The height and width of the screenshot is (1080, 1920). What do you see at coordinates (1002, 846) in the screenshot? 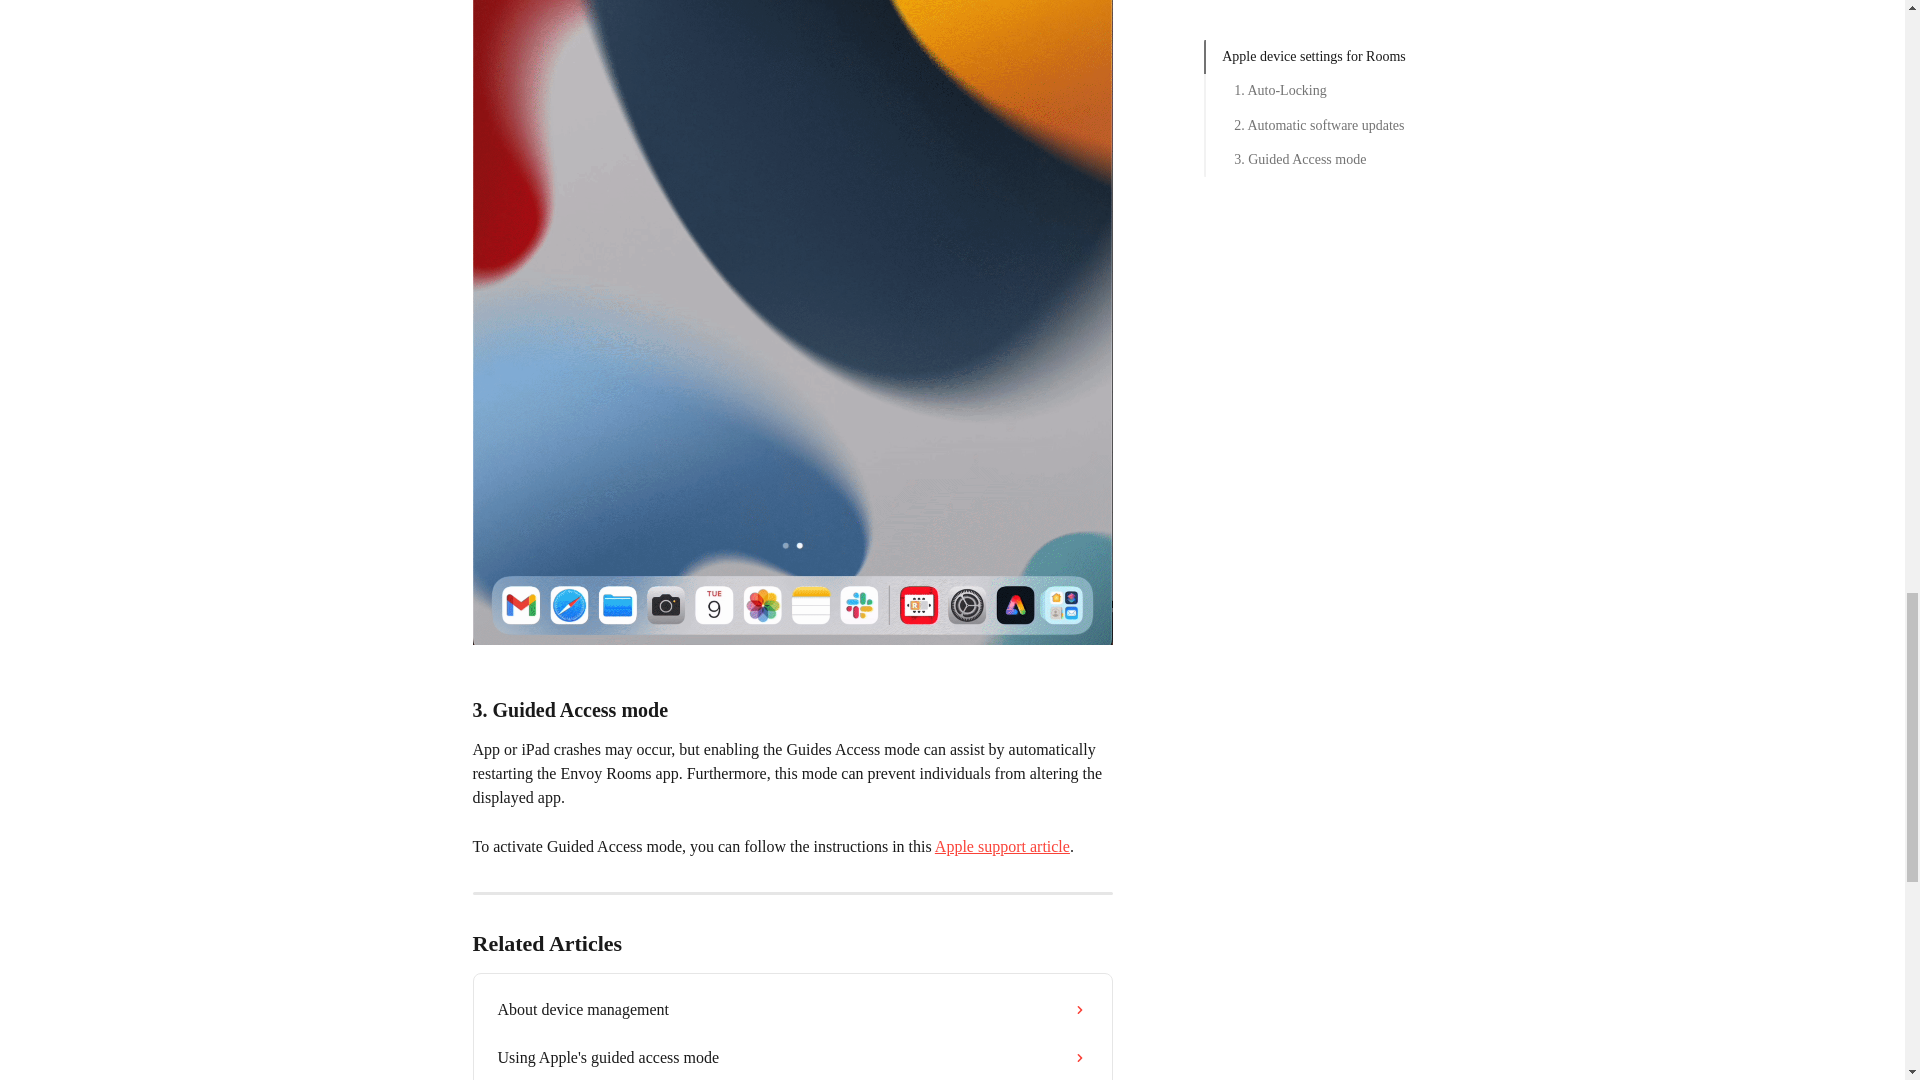
I see `Apple support article` at bounding box center [1002, 846].